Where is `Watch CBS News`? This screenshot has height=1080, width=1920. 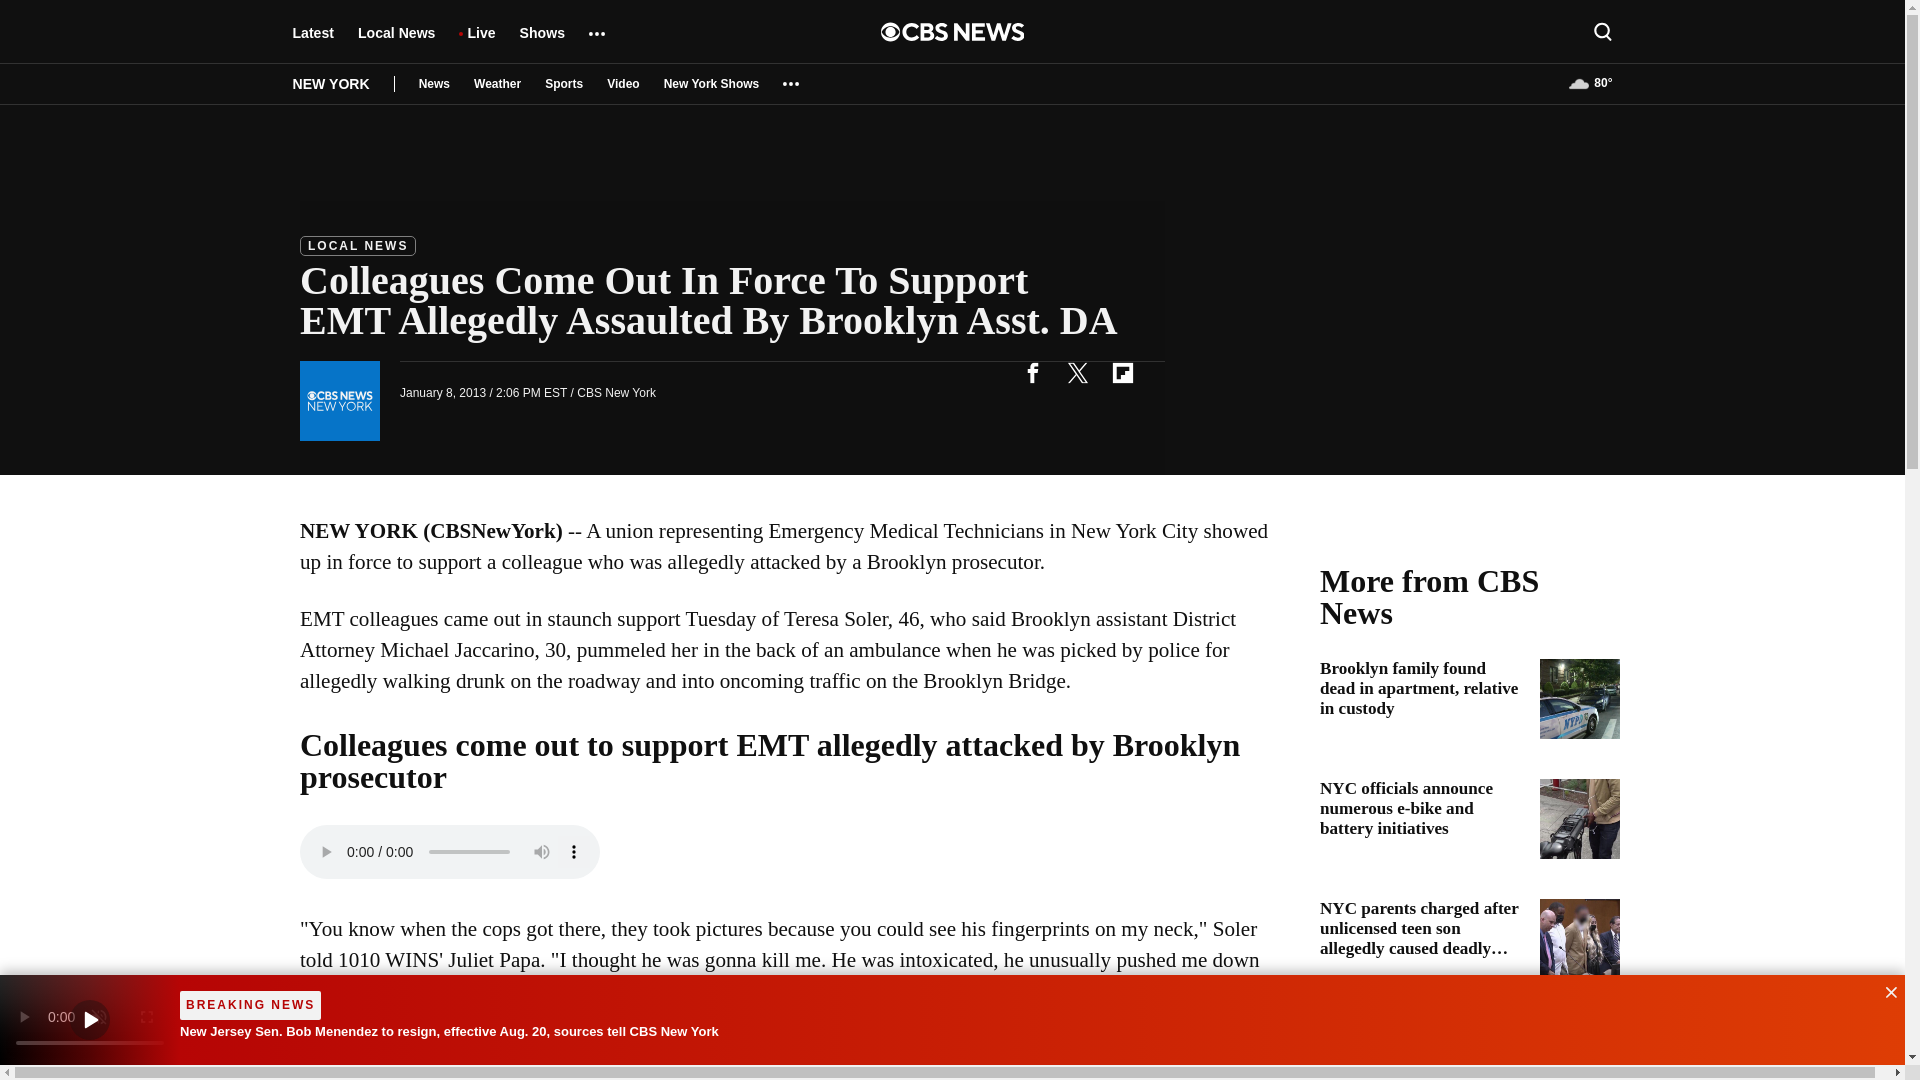 Watch CBS News is located at coordinates (90, 1020).